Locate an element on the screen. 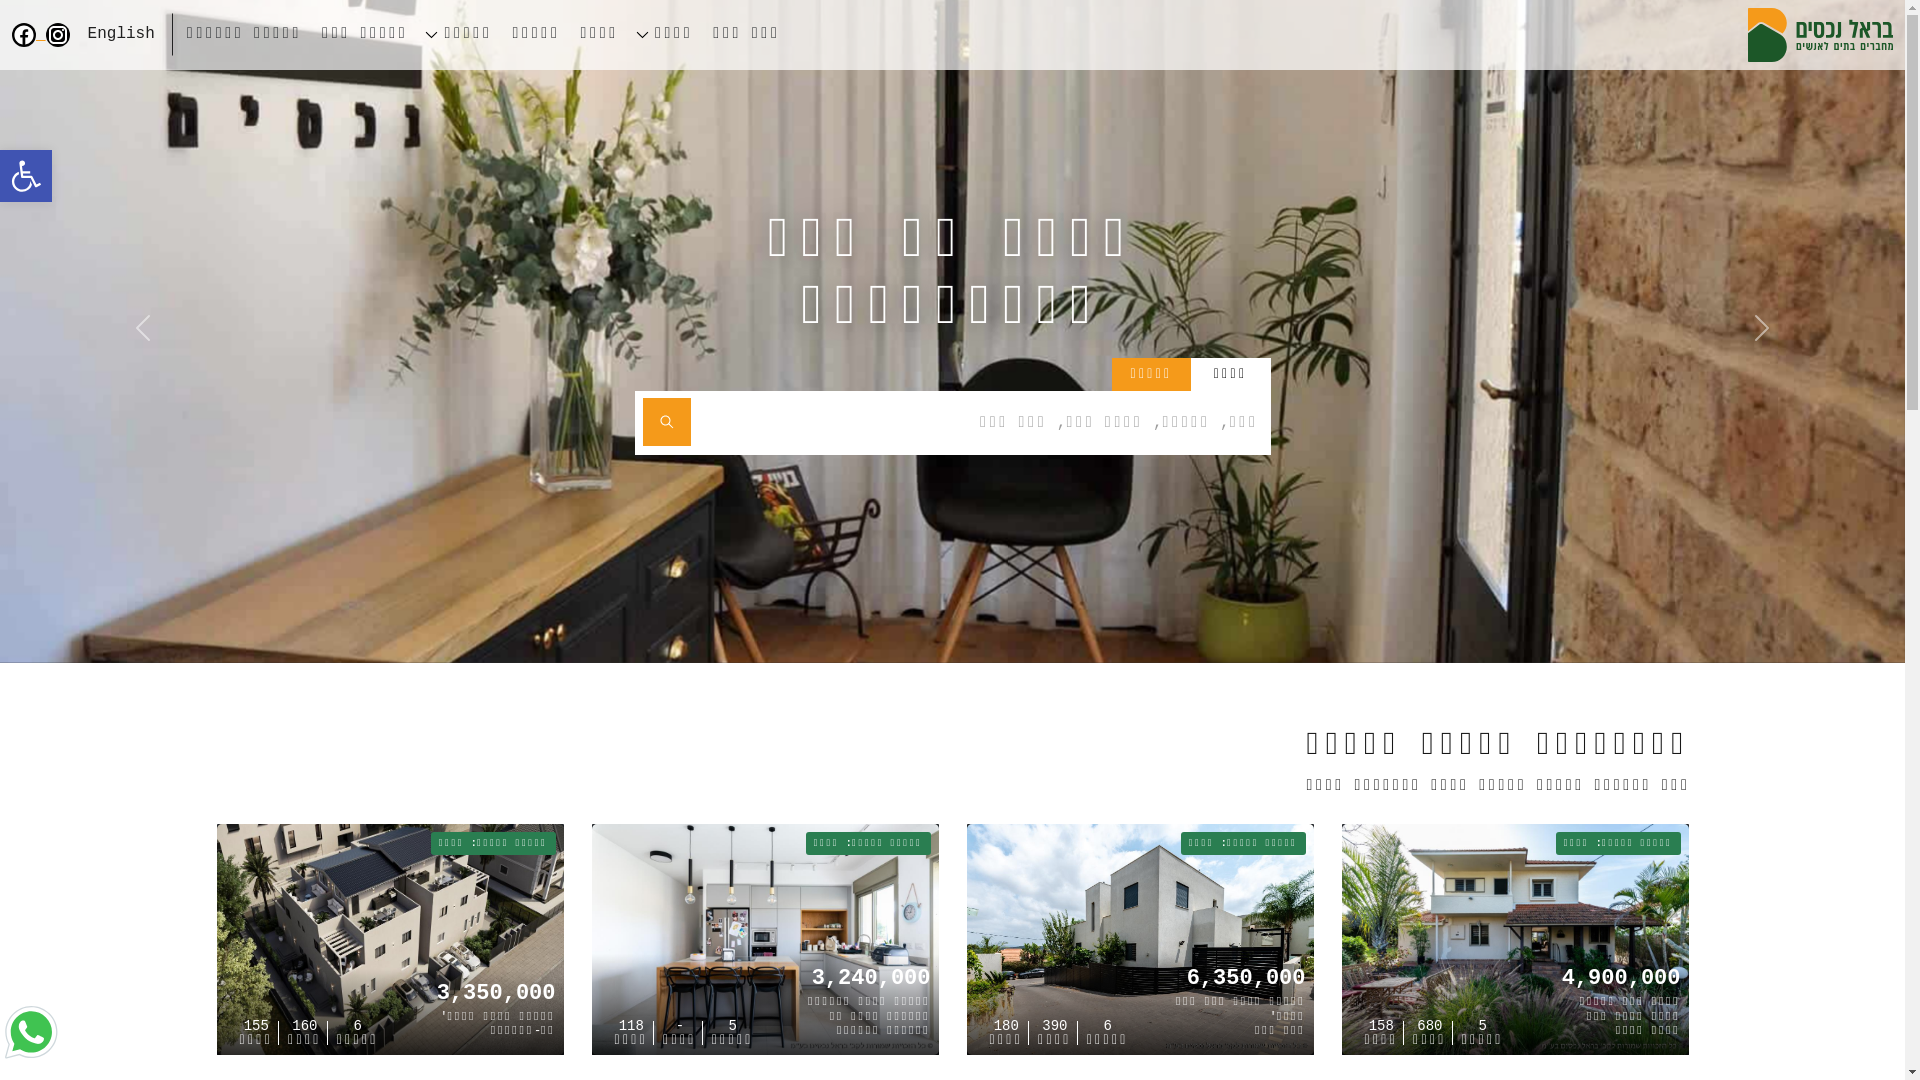  Previous is located at coordinates (1762, 332).